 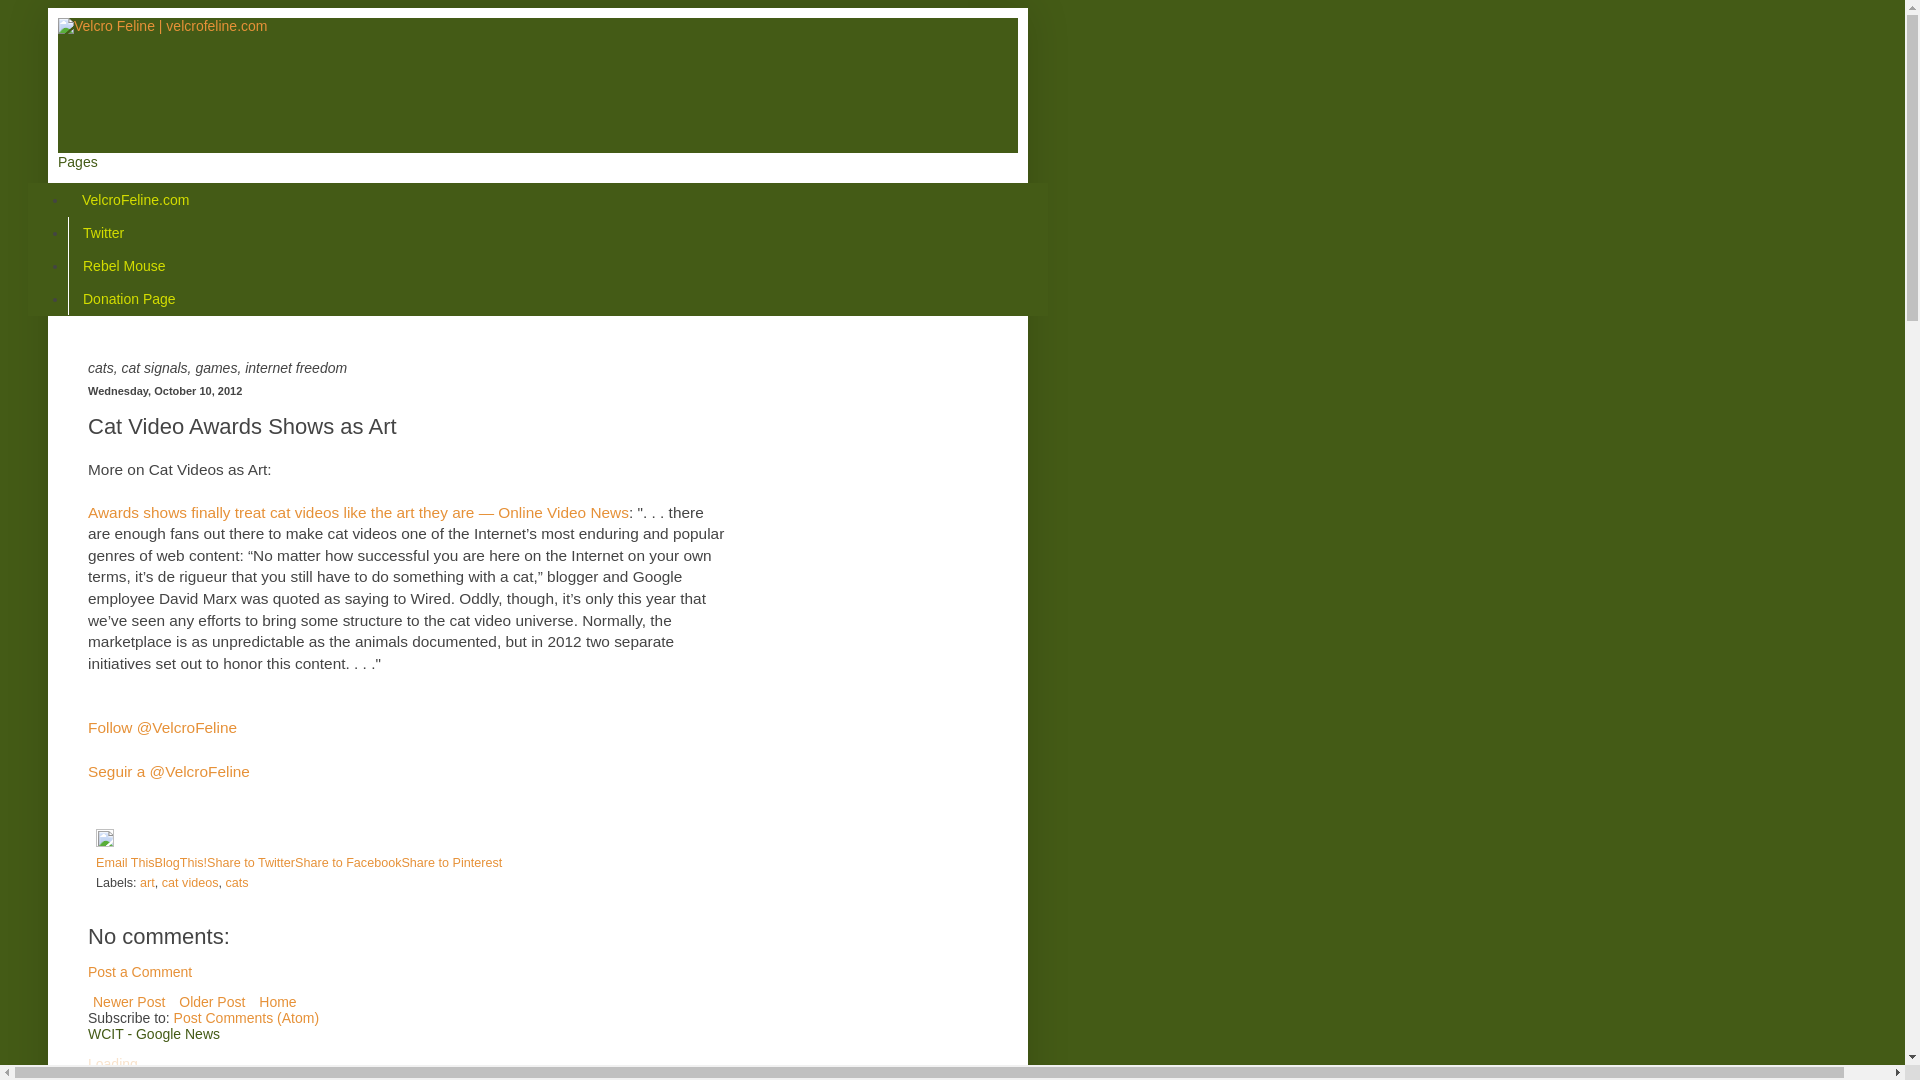 What do you see at coordinates (451, 863) in the screenshot?
I see `Share to Pinterest` at bounding box center [451, 863].